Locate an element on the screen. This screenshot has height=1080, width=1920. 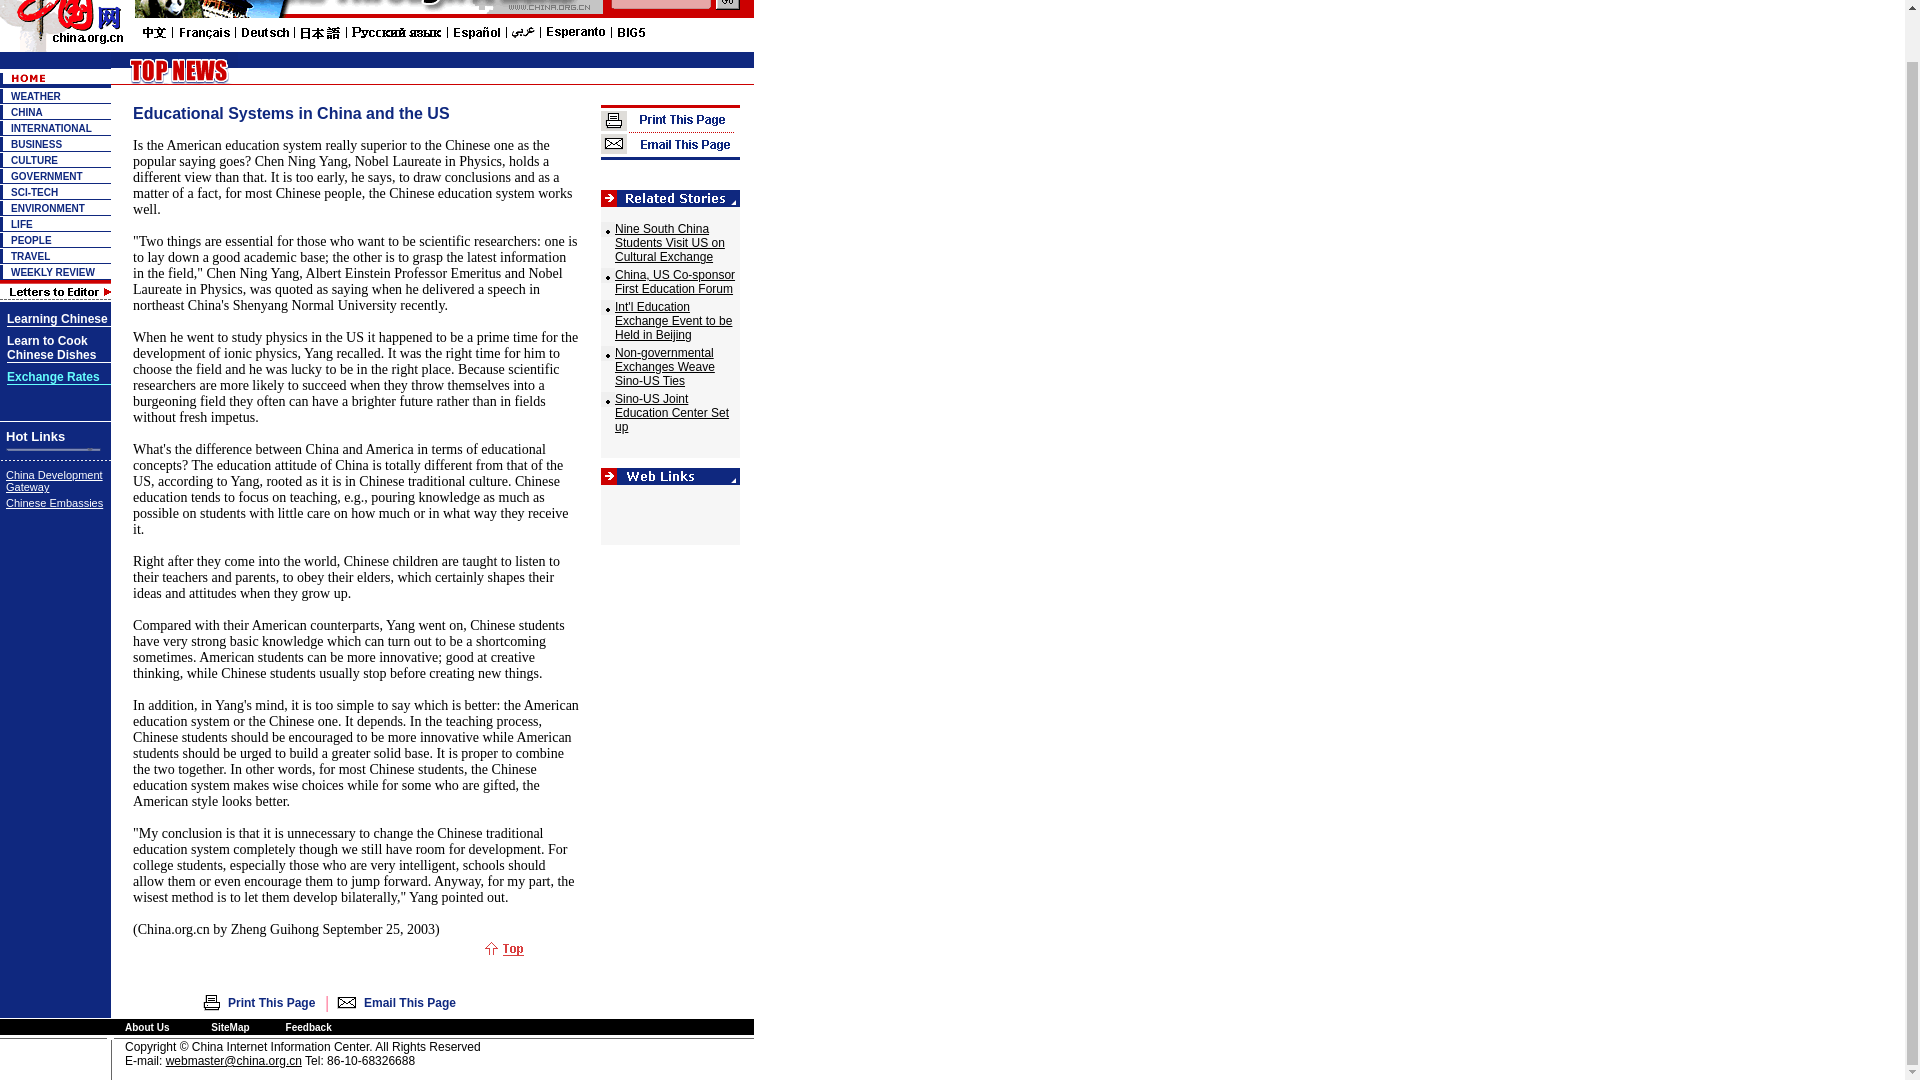
Int'l Education Exchange Event to be Held in Beijing is located at coordinates (672, 321).